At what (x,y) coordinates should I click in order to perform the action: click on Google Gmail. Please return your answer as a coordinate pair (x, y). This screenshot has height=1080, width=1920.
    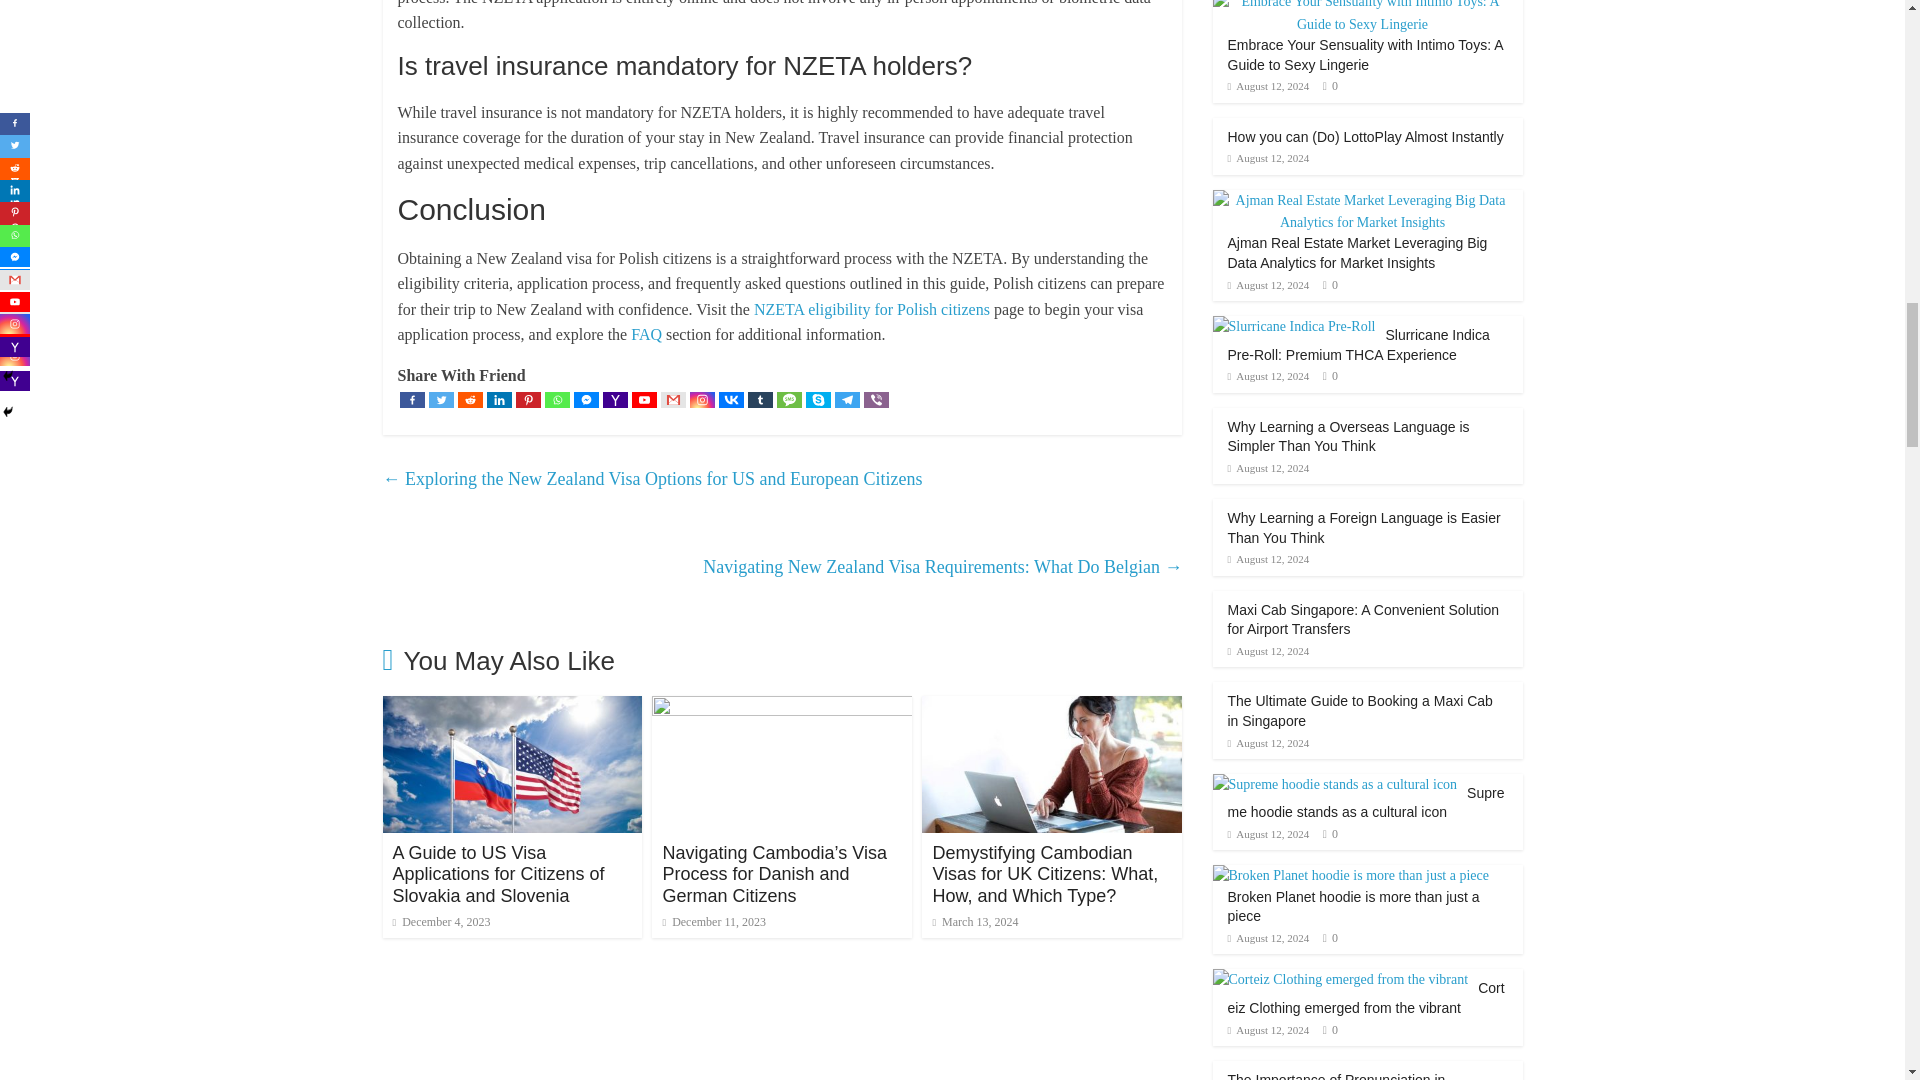
    Looking at the image, I should click on (672, 400).